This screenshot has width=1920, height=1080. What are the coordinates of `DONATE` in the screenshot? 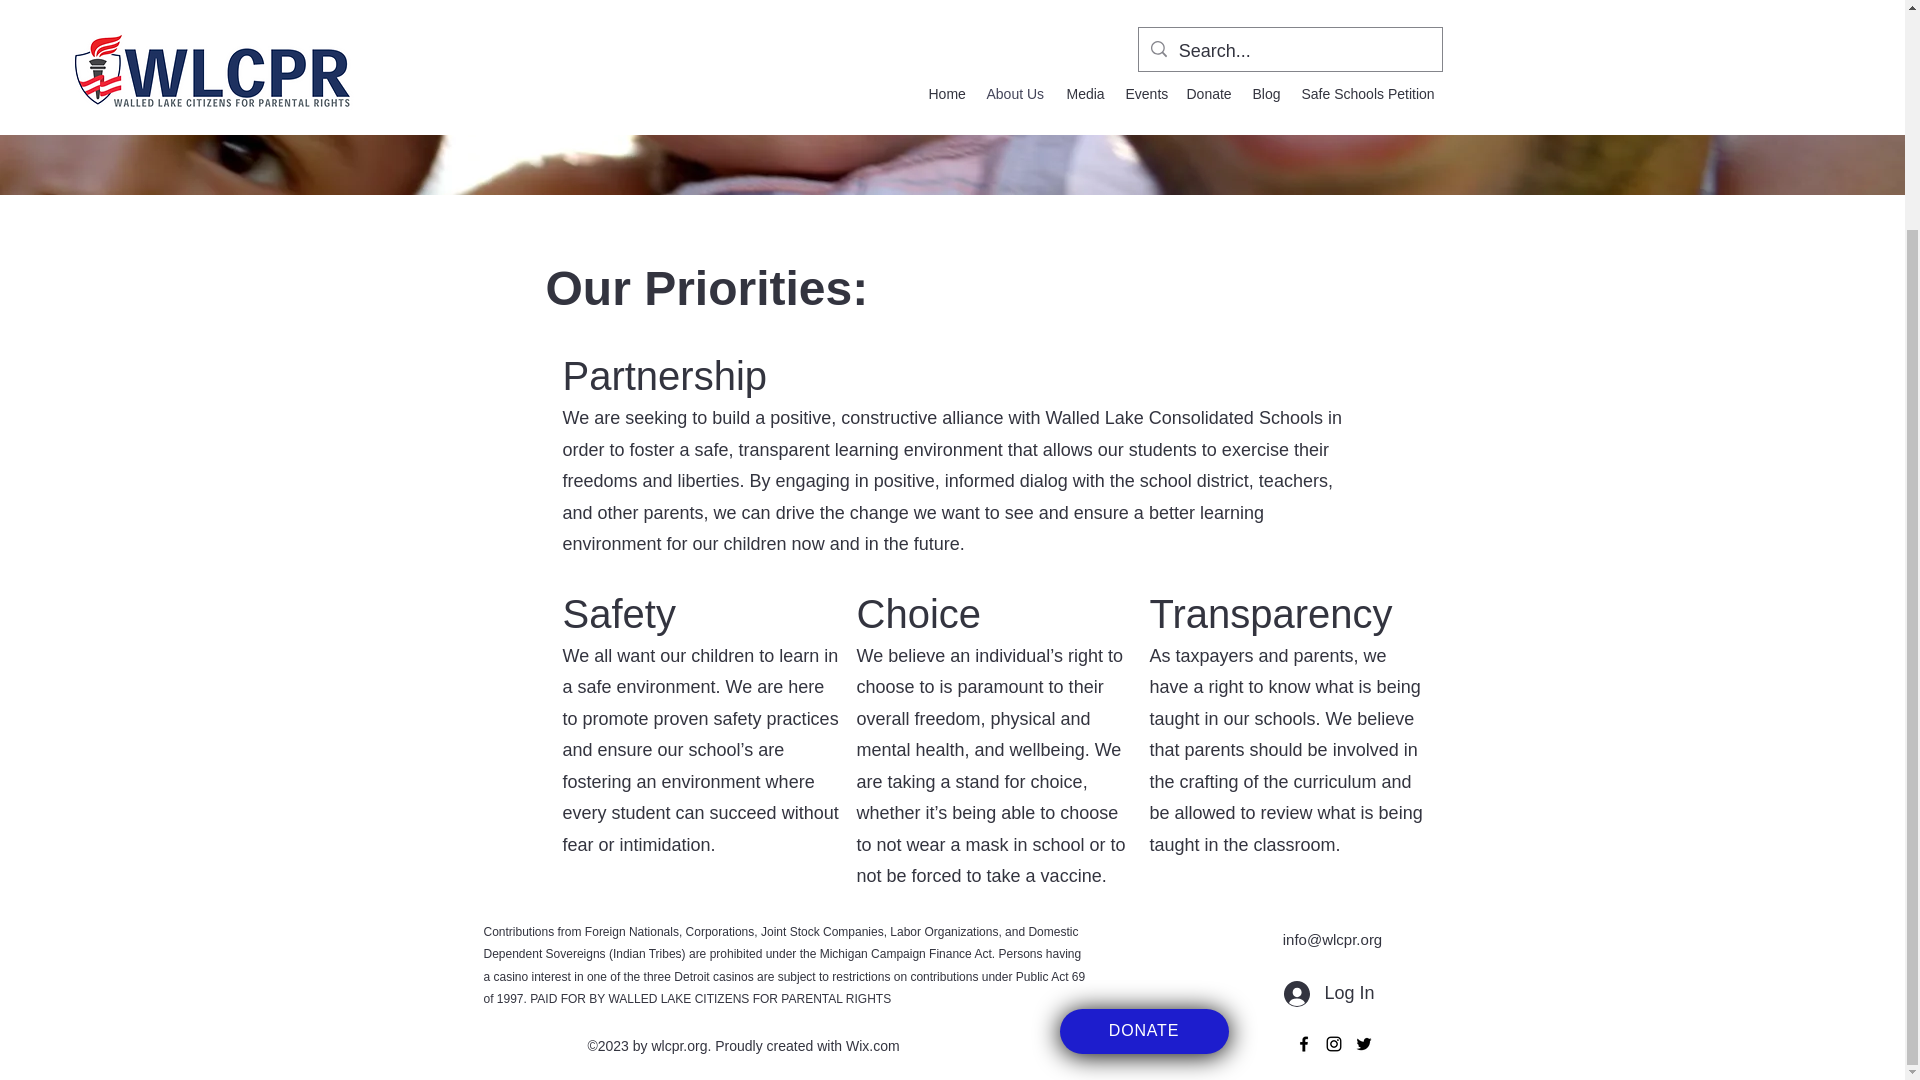 It's located at (1144, 1031).